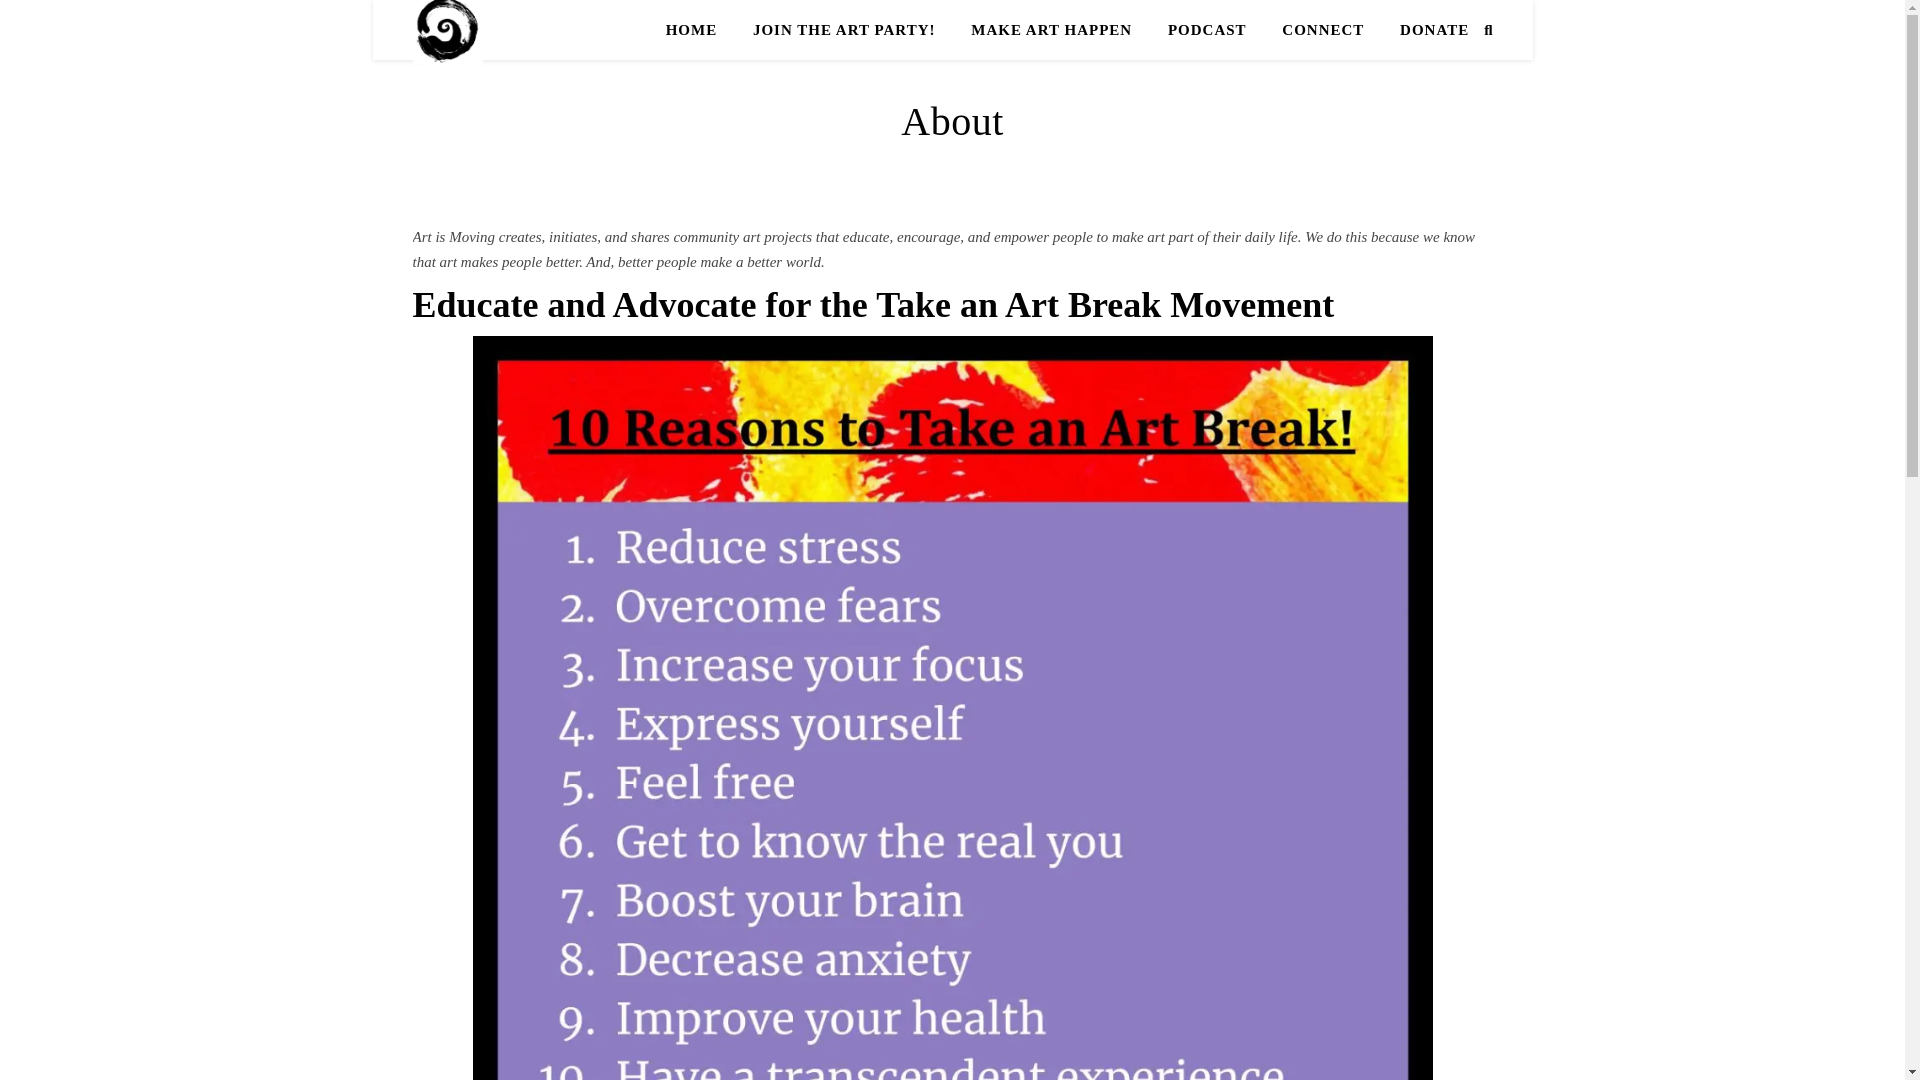 This screenshot has width=1920, height=1080. Describe the element at coordinates (1051, 30) in the screenshot. I see `MAKE ART HAPPEN` at that location.